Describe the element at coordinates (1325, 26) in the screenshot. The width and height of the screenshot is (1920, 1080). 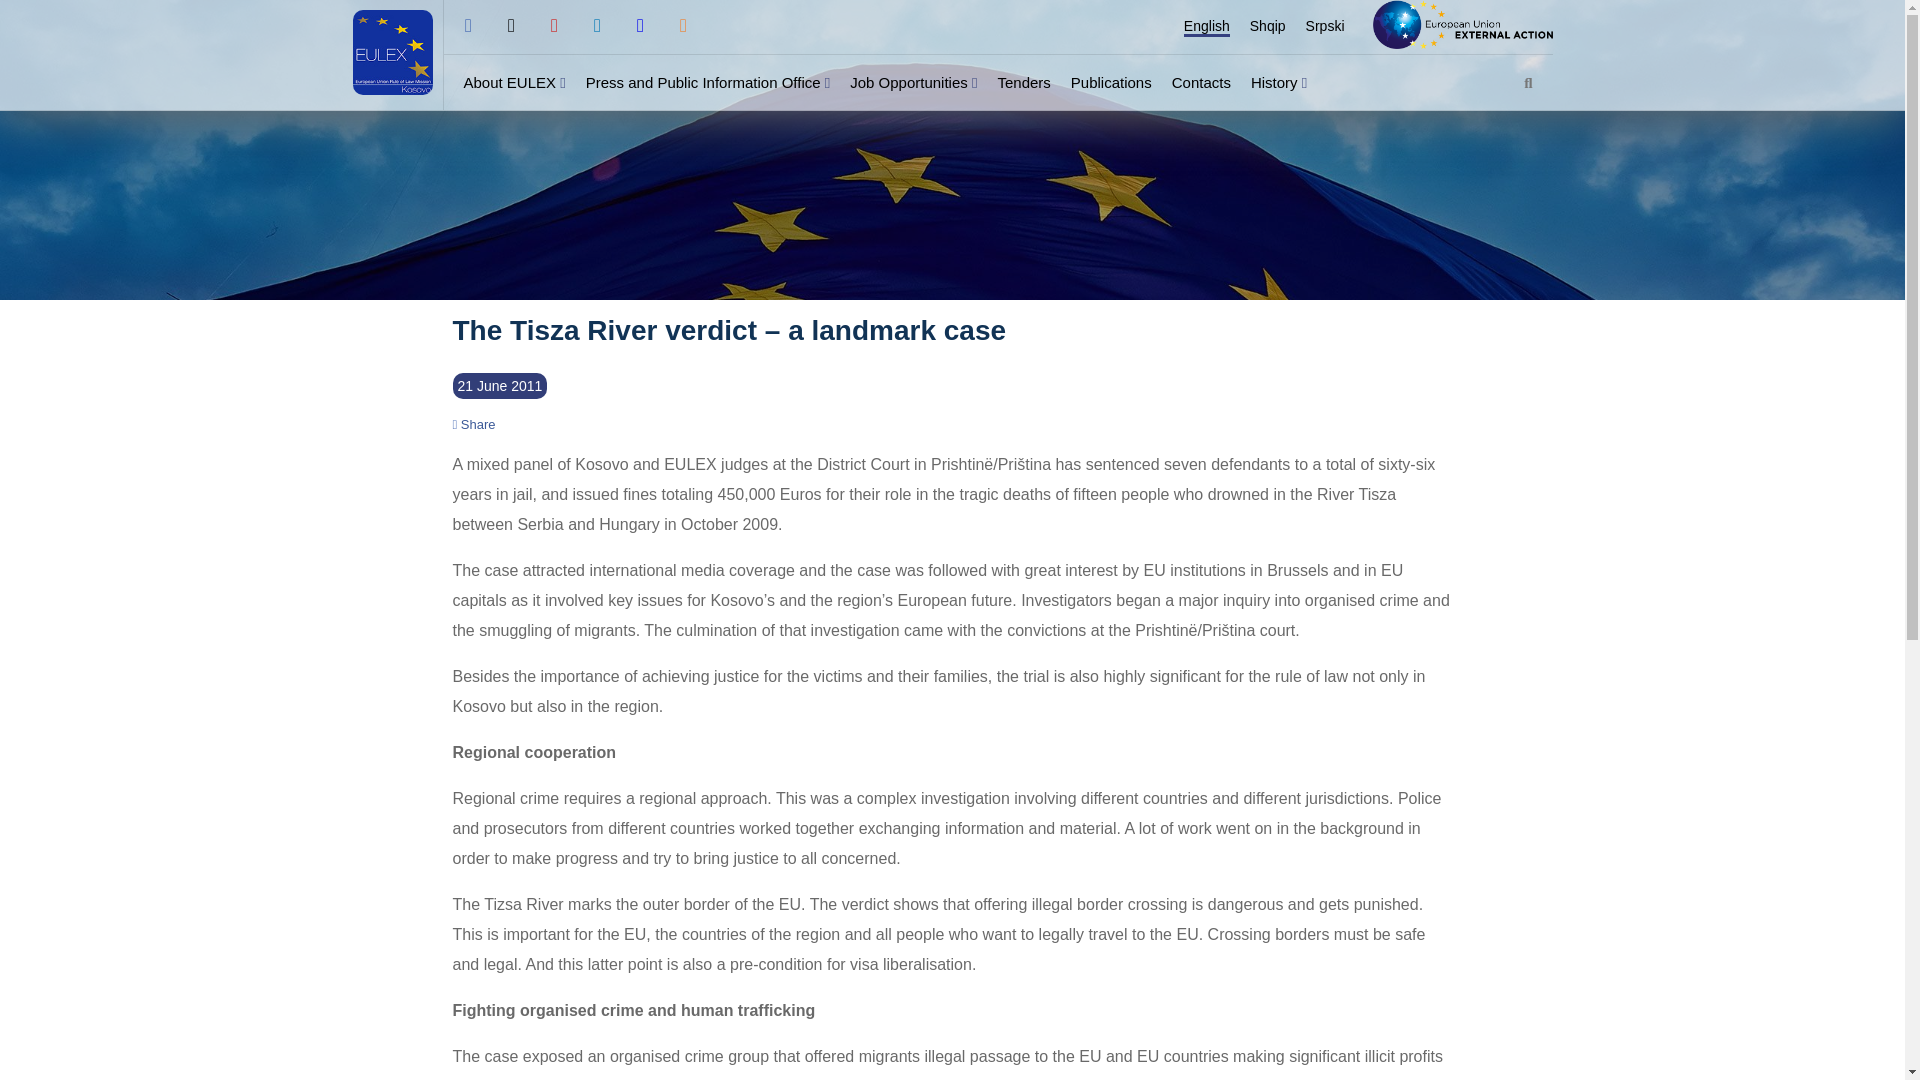
I see `Srpski` at that location.